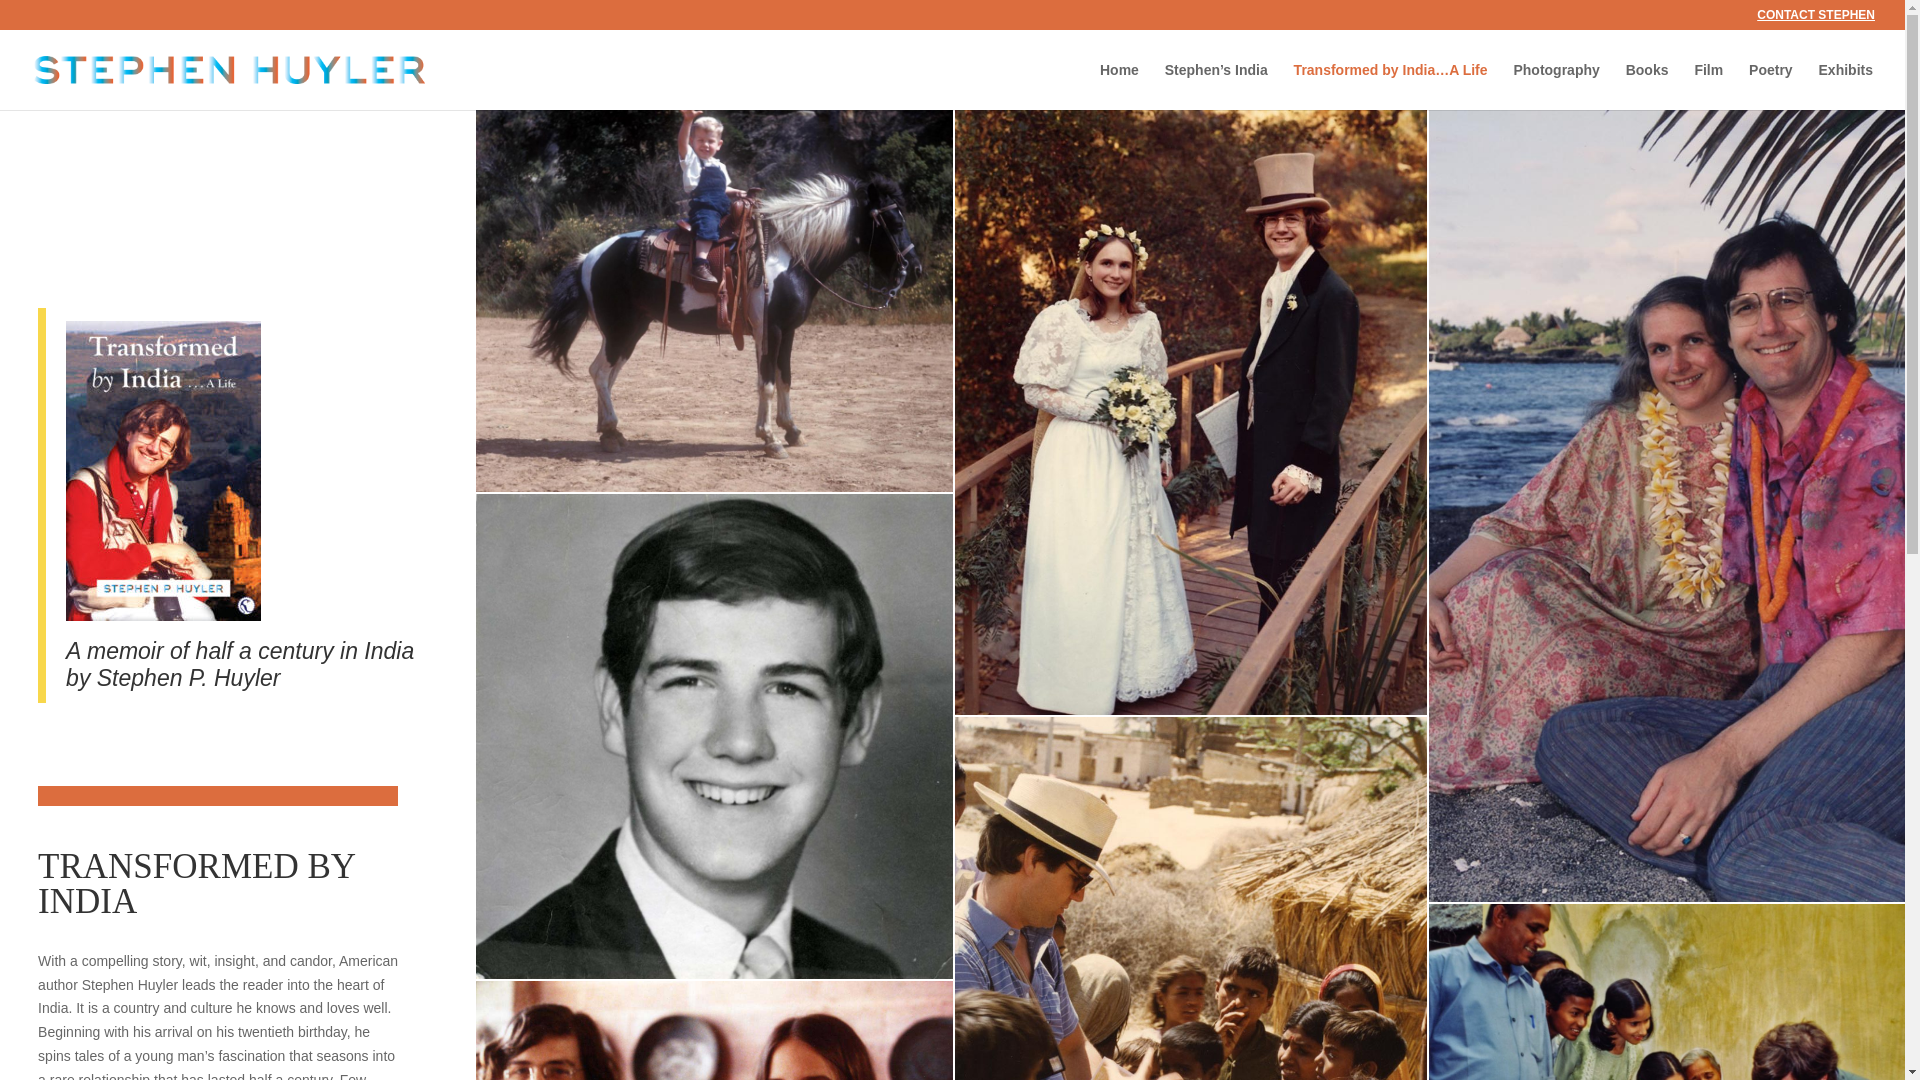 Image resolution: width=1920 pixels, height=1080 pixels. Describe the element at coordinates (714, 736) in the screenshot. I see `1968-Steve-HighSchool-Senior-at-Thacher` at that location.